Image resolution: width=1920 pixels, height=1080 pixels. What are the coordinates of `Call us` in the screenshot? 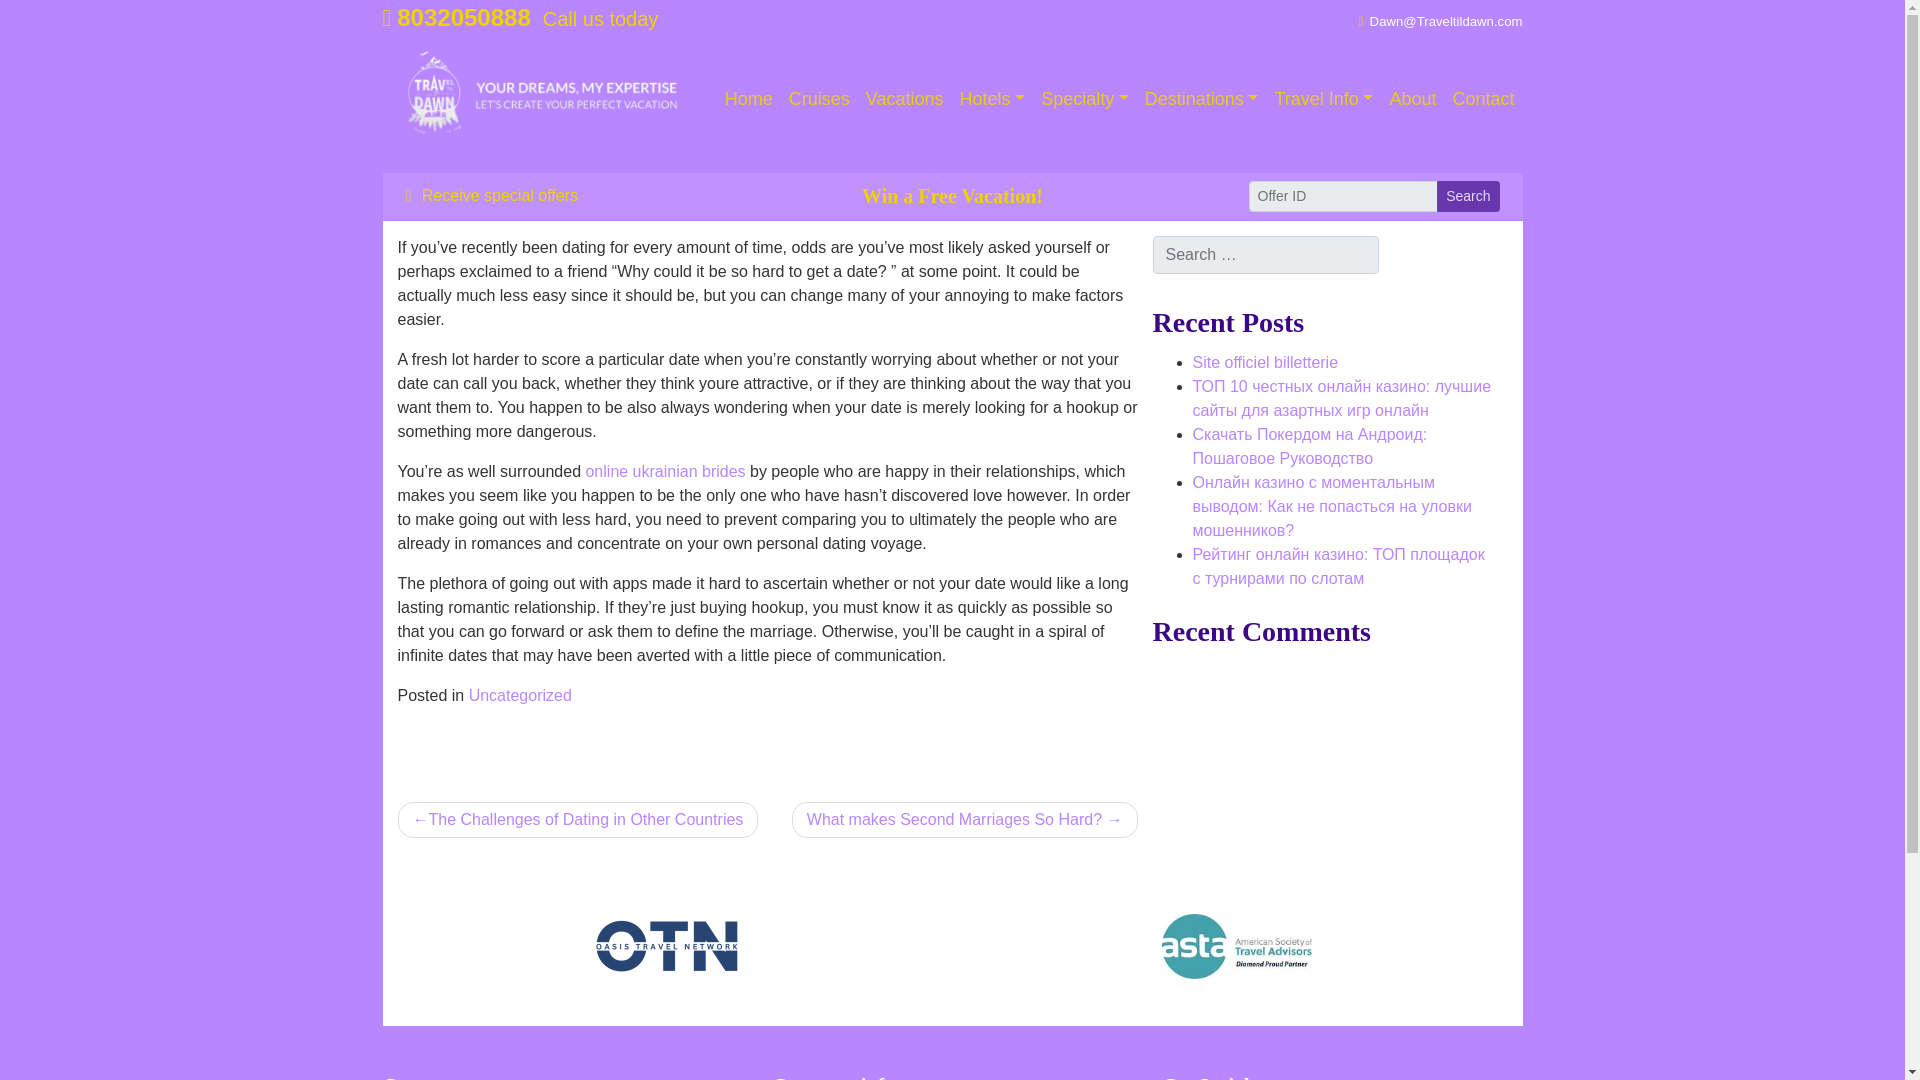 It's located at (456, 18).